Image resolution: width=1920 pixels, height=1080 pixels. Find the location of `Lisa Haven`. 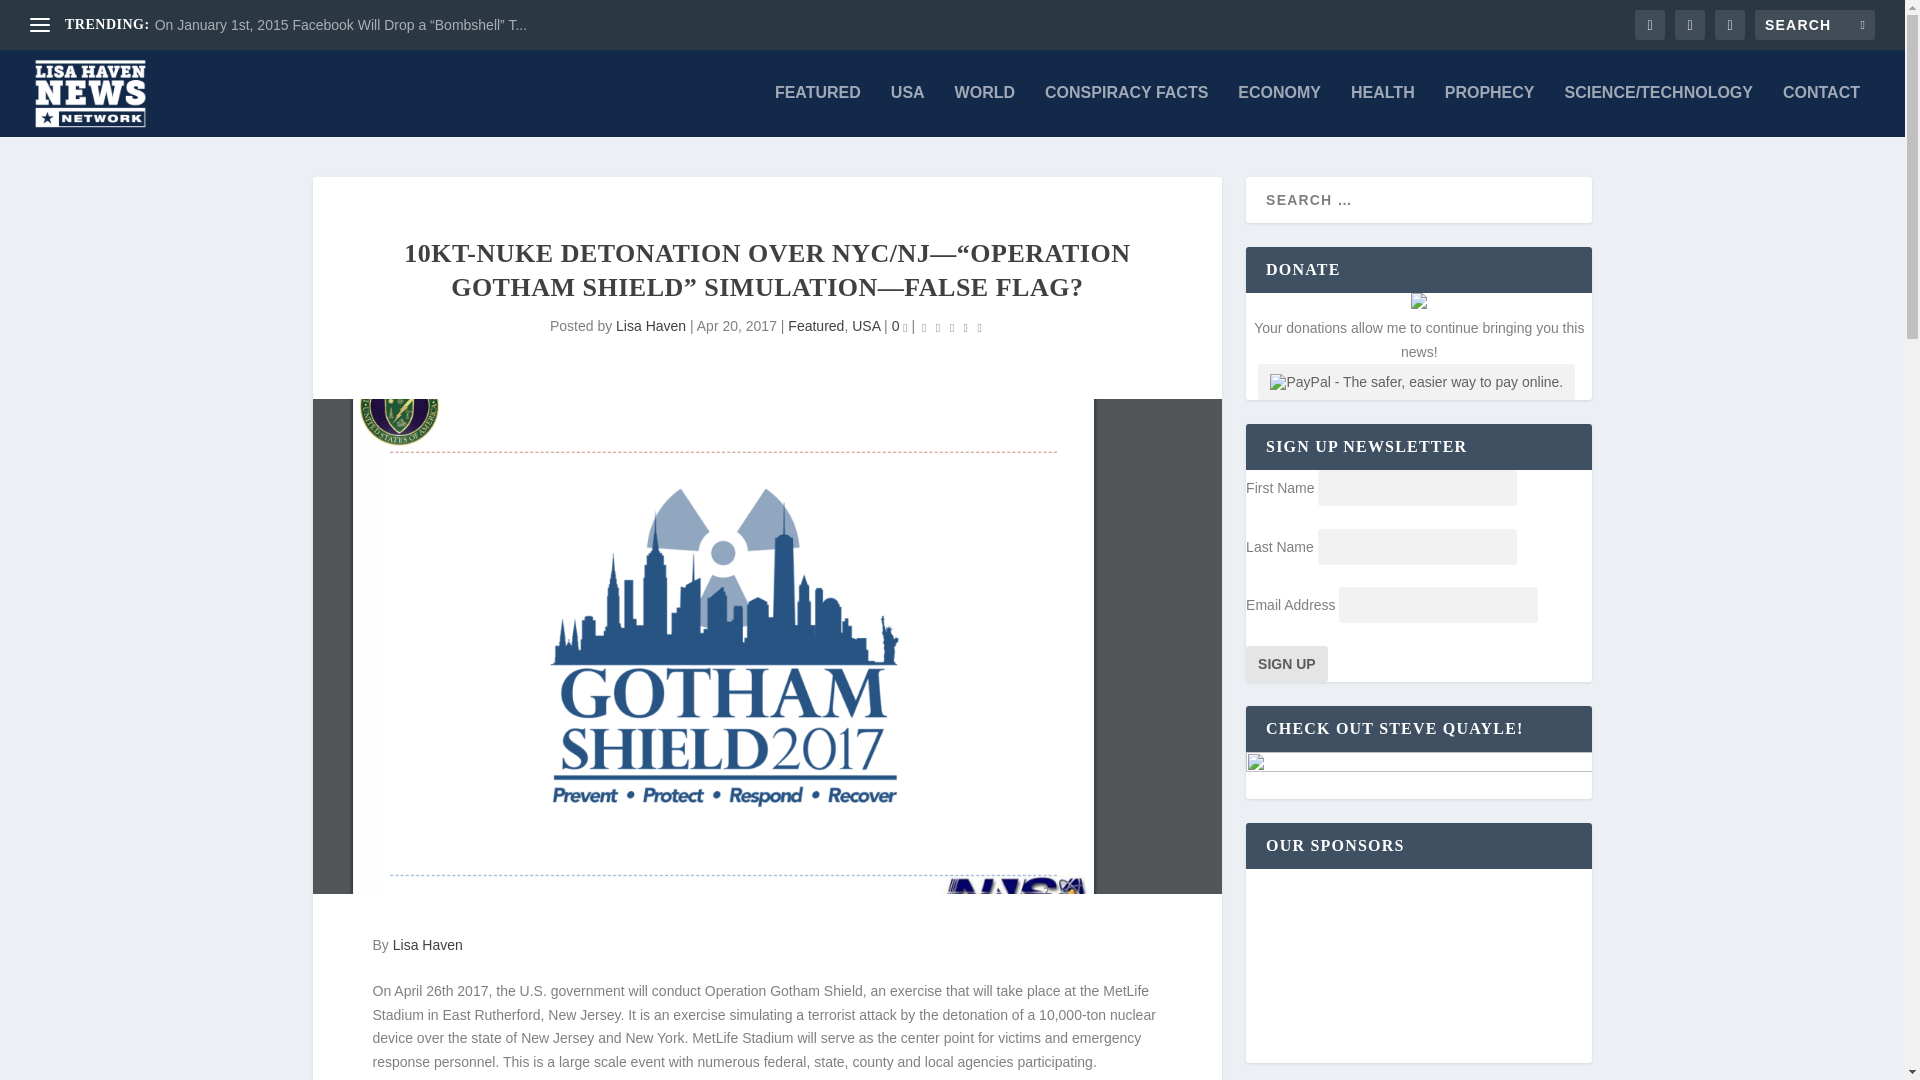

Lisa Haven is located at coordinates (650, 325).